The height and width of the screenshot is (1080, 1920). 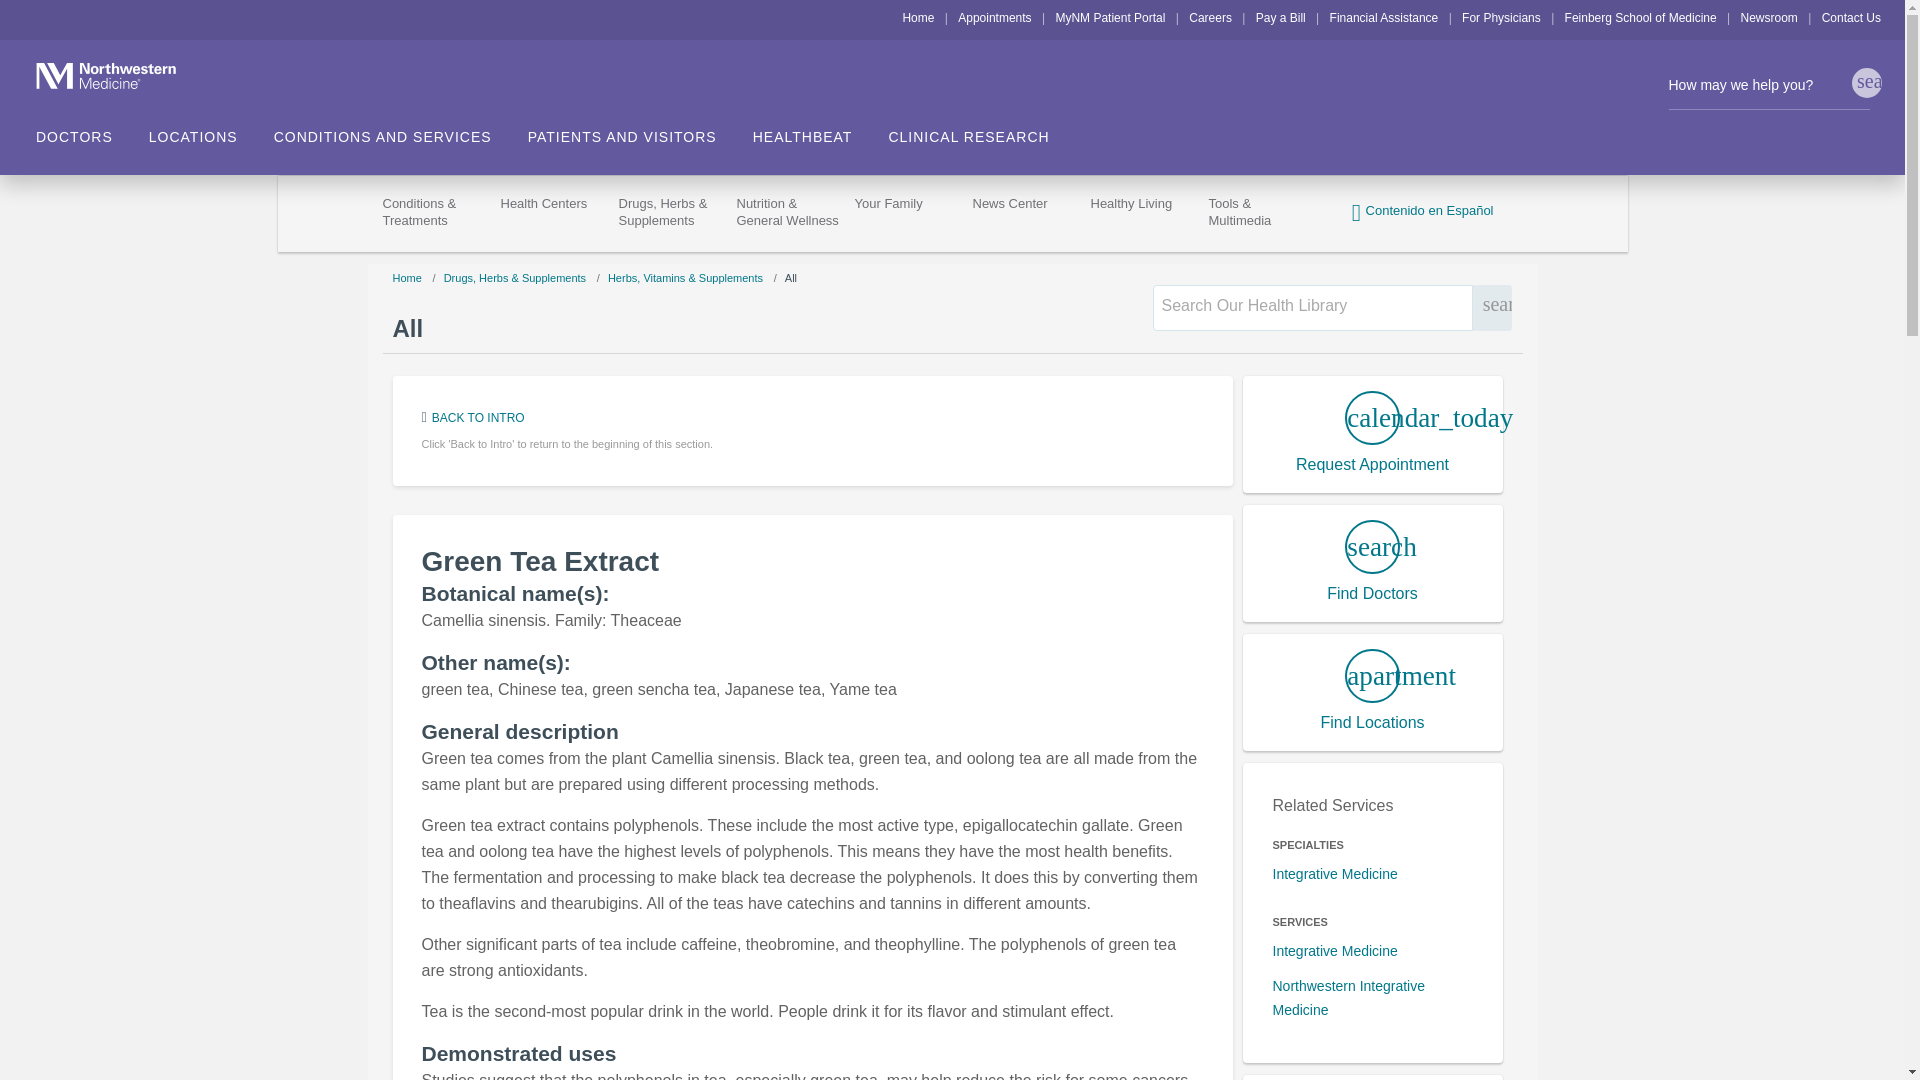 What do you see at coordinates (92, 130) in the screenshot?
I see `DOCTORS` at bounding box center [92, 130].